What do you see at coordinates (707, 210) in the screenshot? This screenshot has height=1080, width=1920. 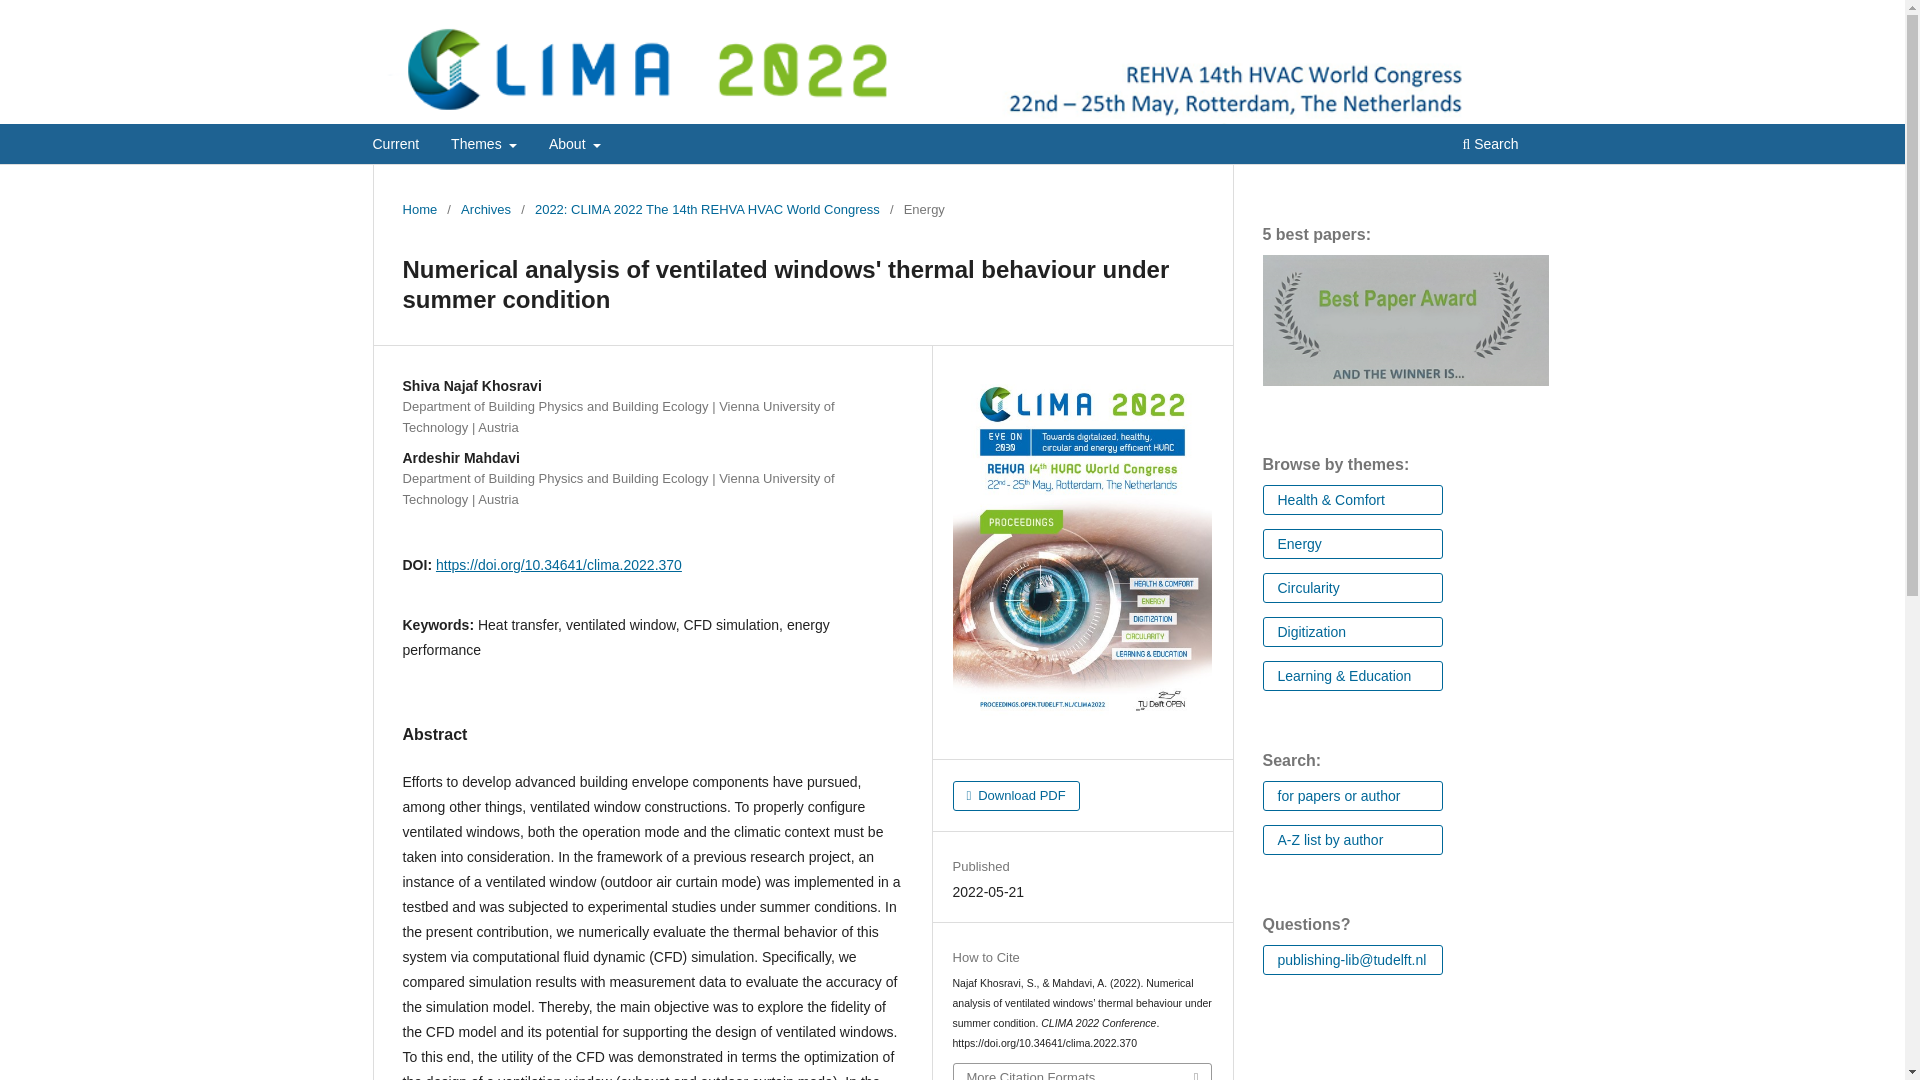 I see `2022: CLIMA 2022 The 14th REHVA HVAC World Congress` at bounding box center [707, 210].